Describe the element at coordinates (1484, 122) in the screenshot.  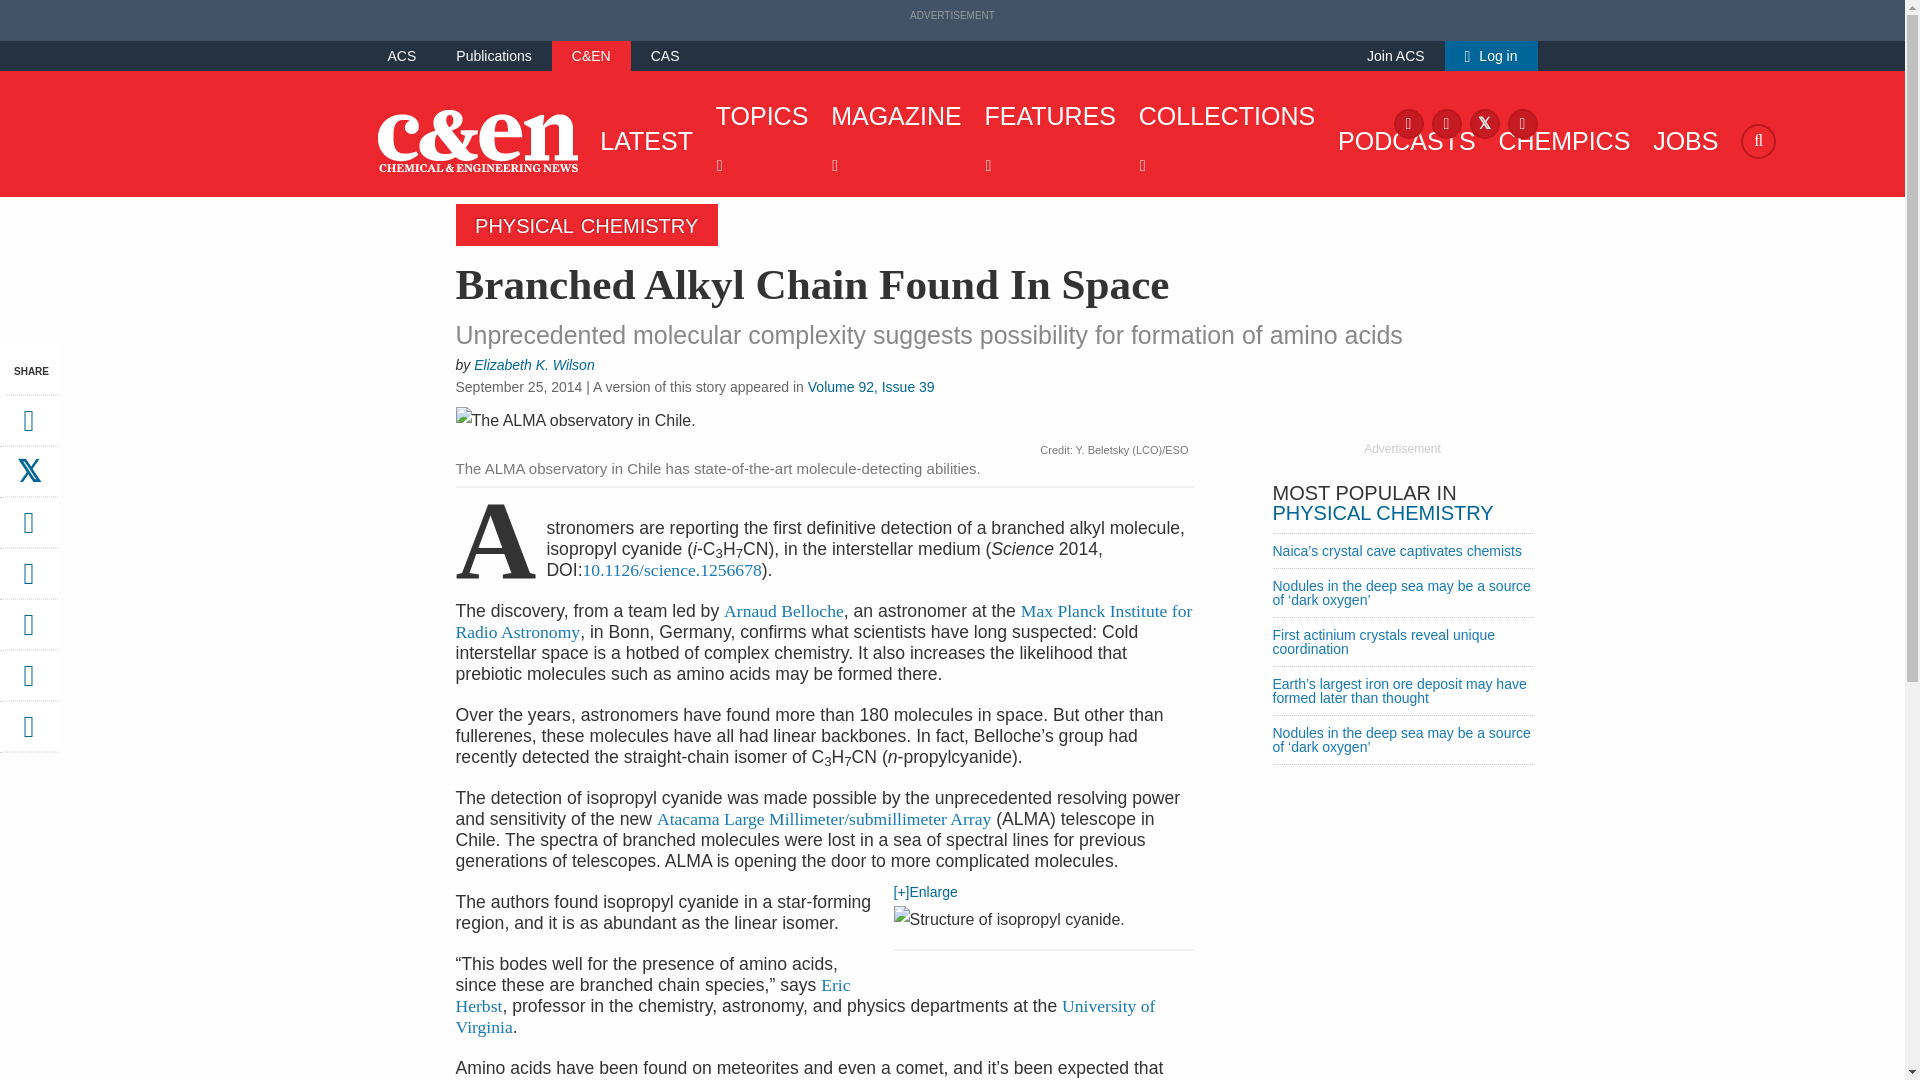
I see `X` at that location.